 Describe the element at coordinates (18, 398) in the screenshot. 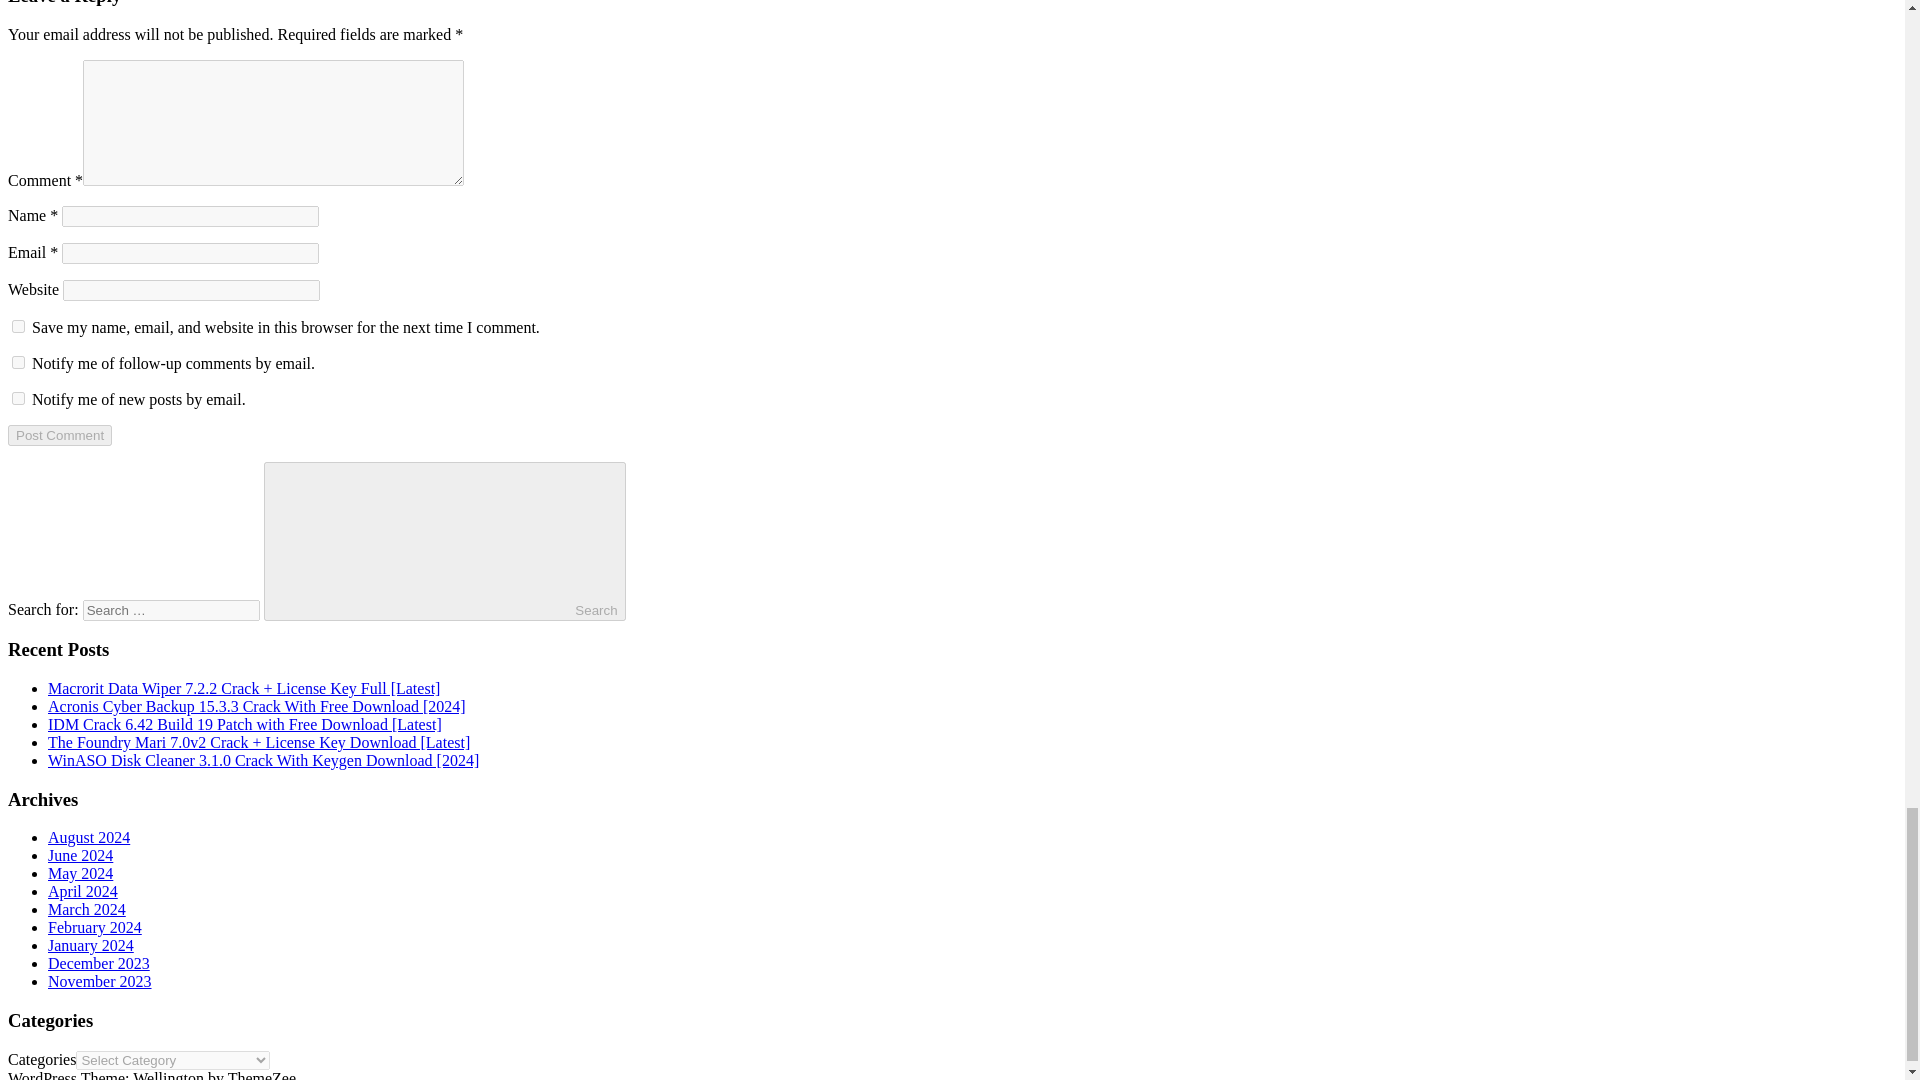

I see `subscribe` at that location.